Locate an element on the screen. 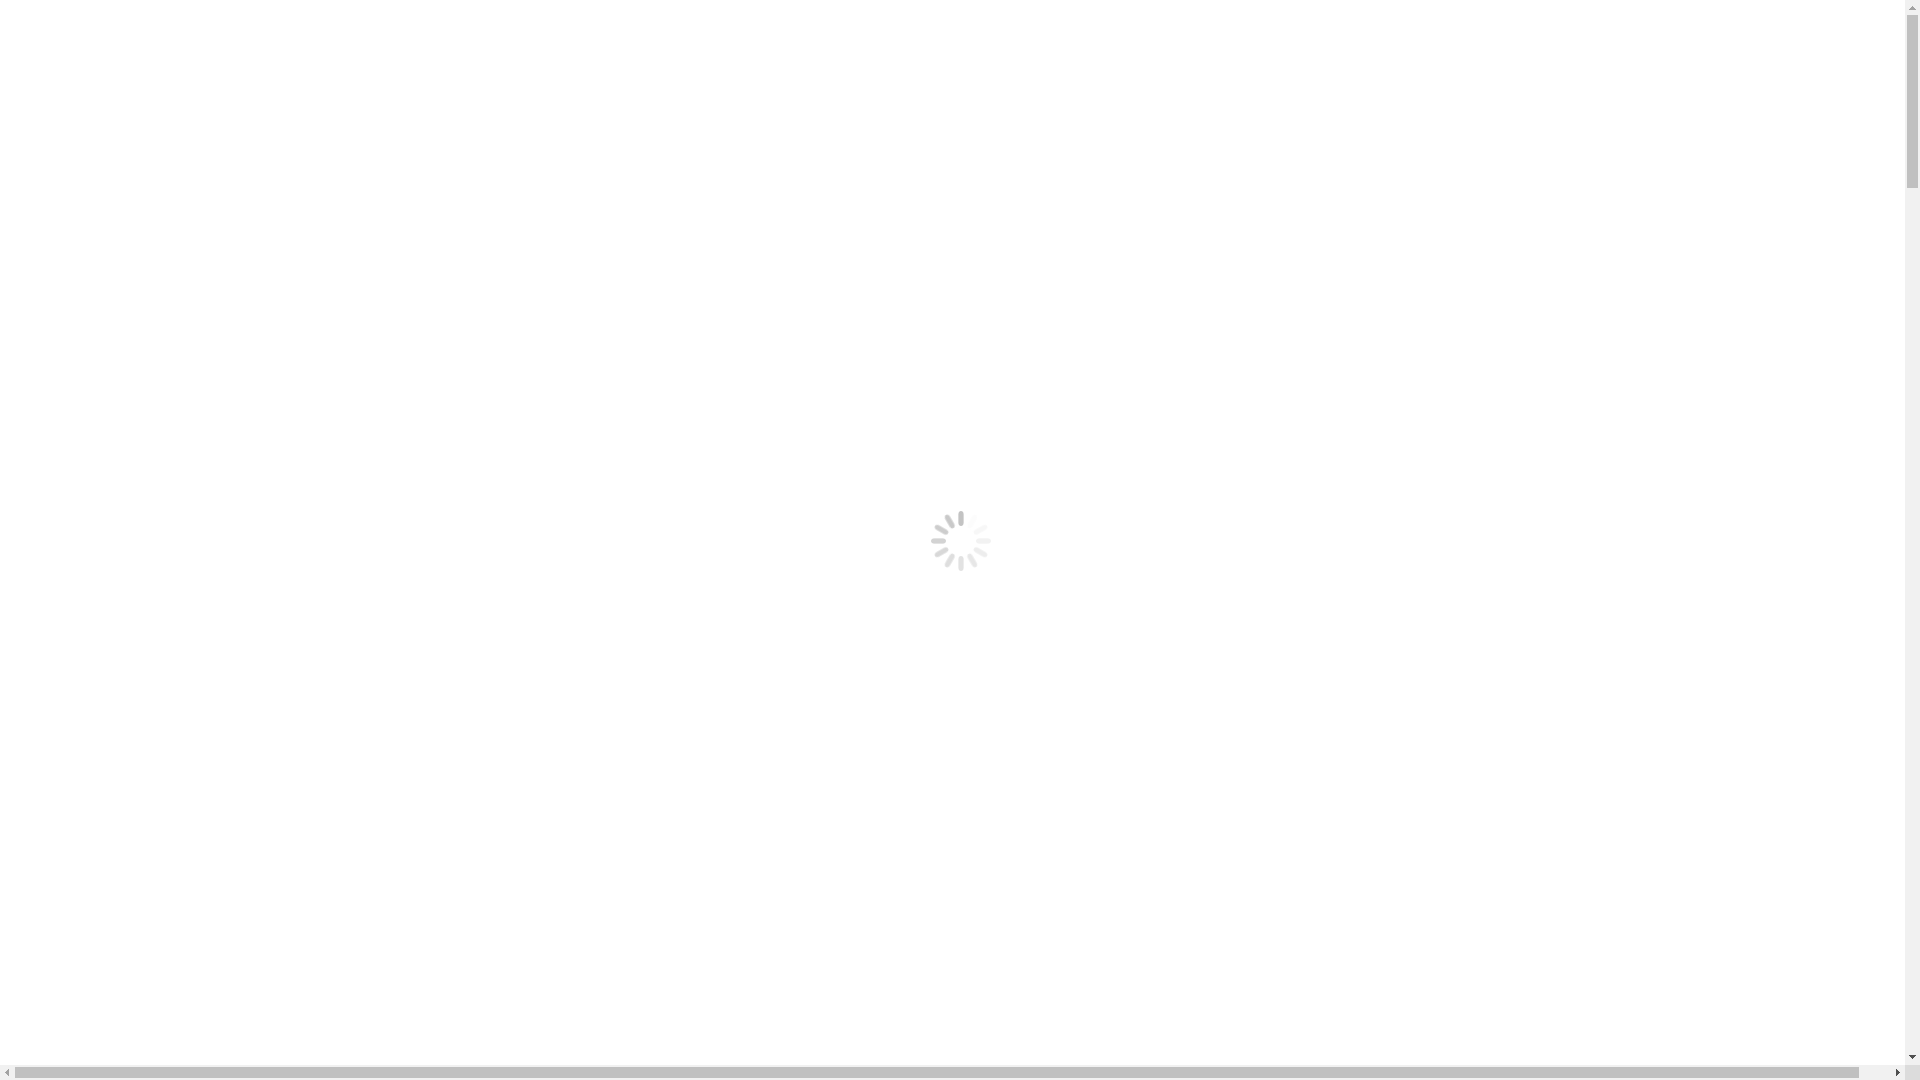 The height and width of the screenshot is (1080, 1920). Menus is located at coordinates (120, 124).